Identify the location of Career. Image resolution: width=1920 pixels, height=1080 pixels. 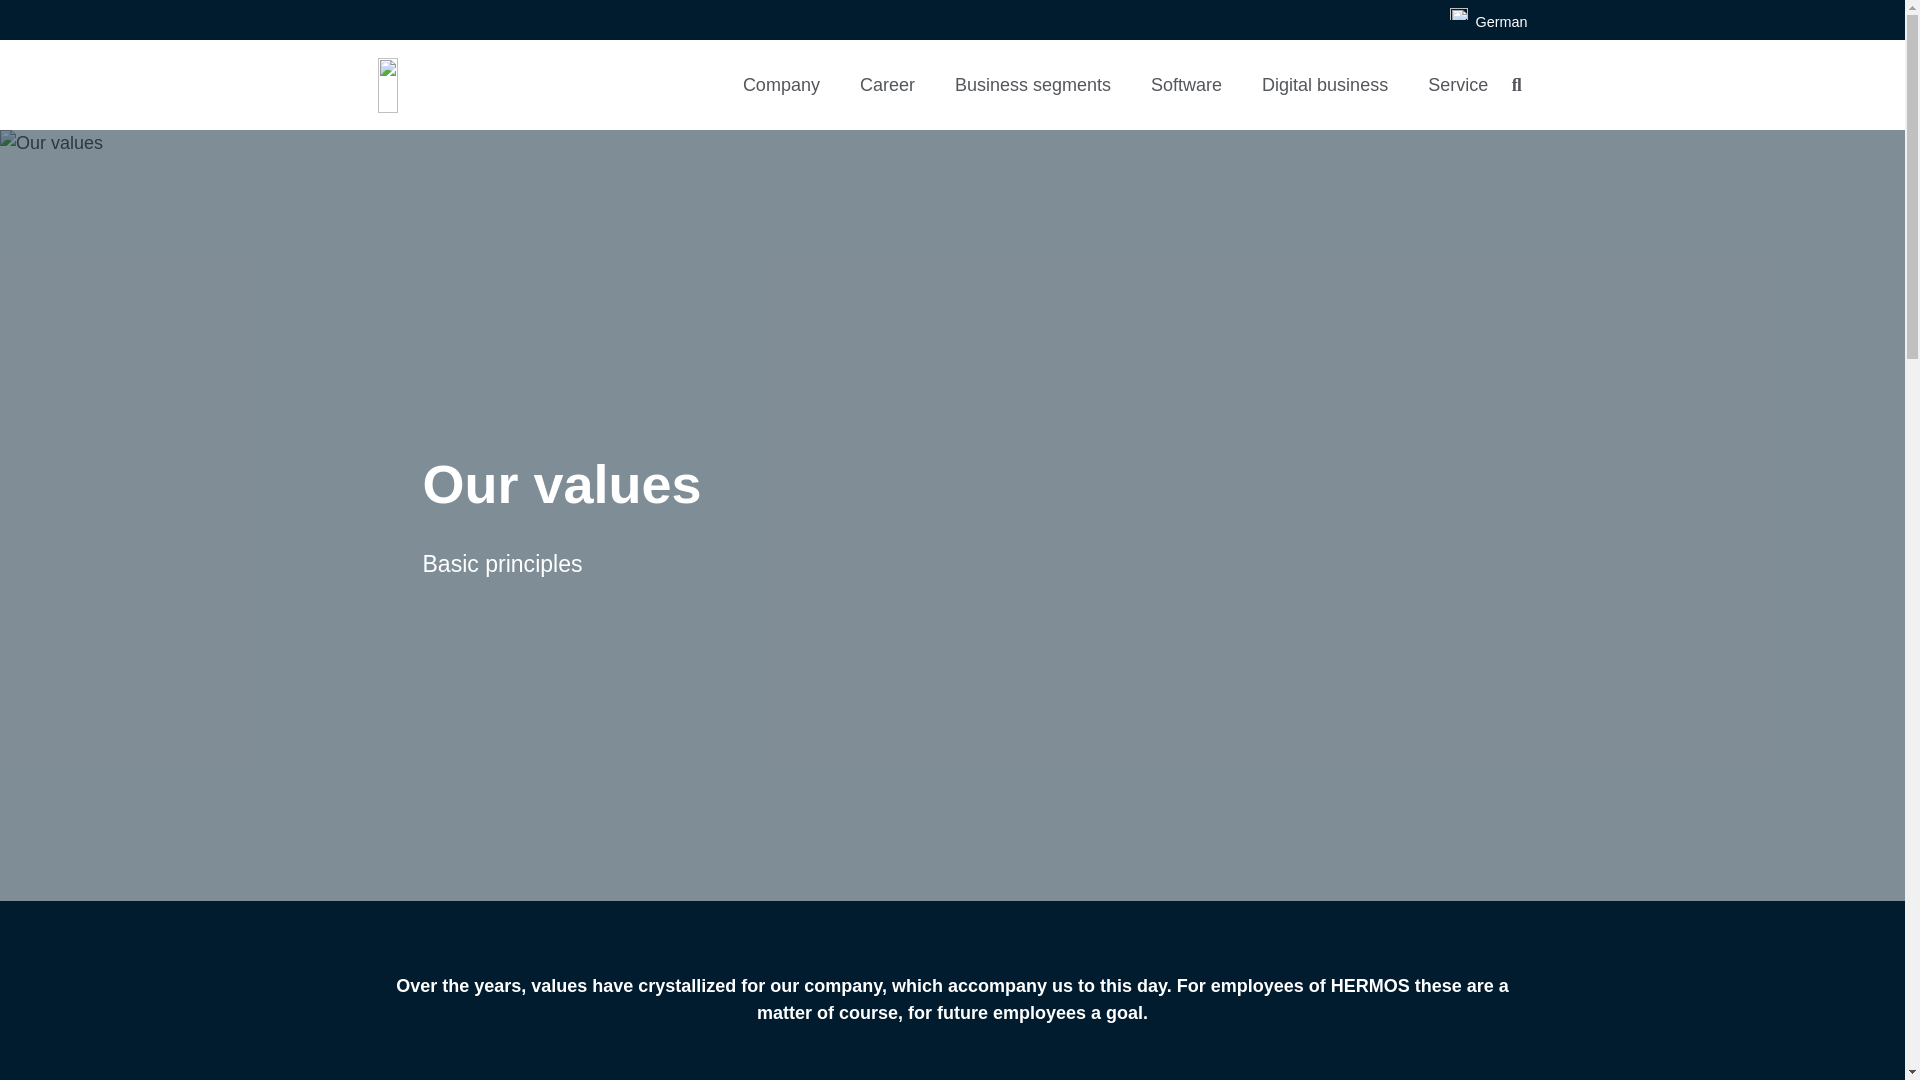
(888, 84).